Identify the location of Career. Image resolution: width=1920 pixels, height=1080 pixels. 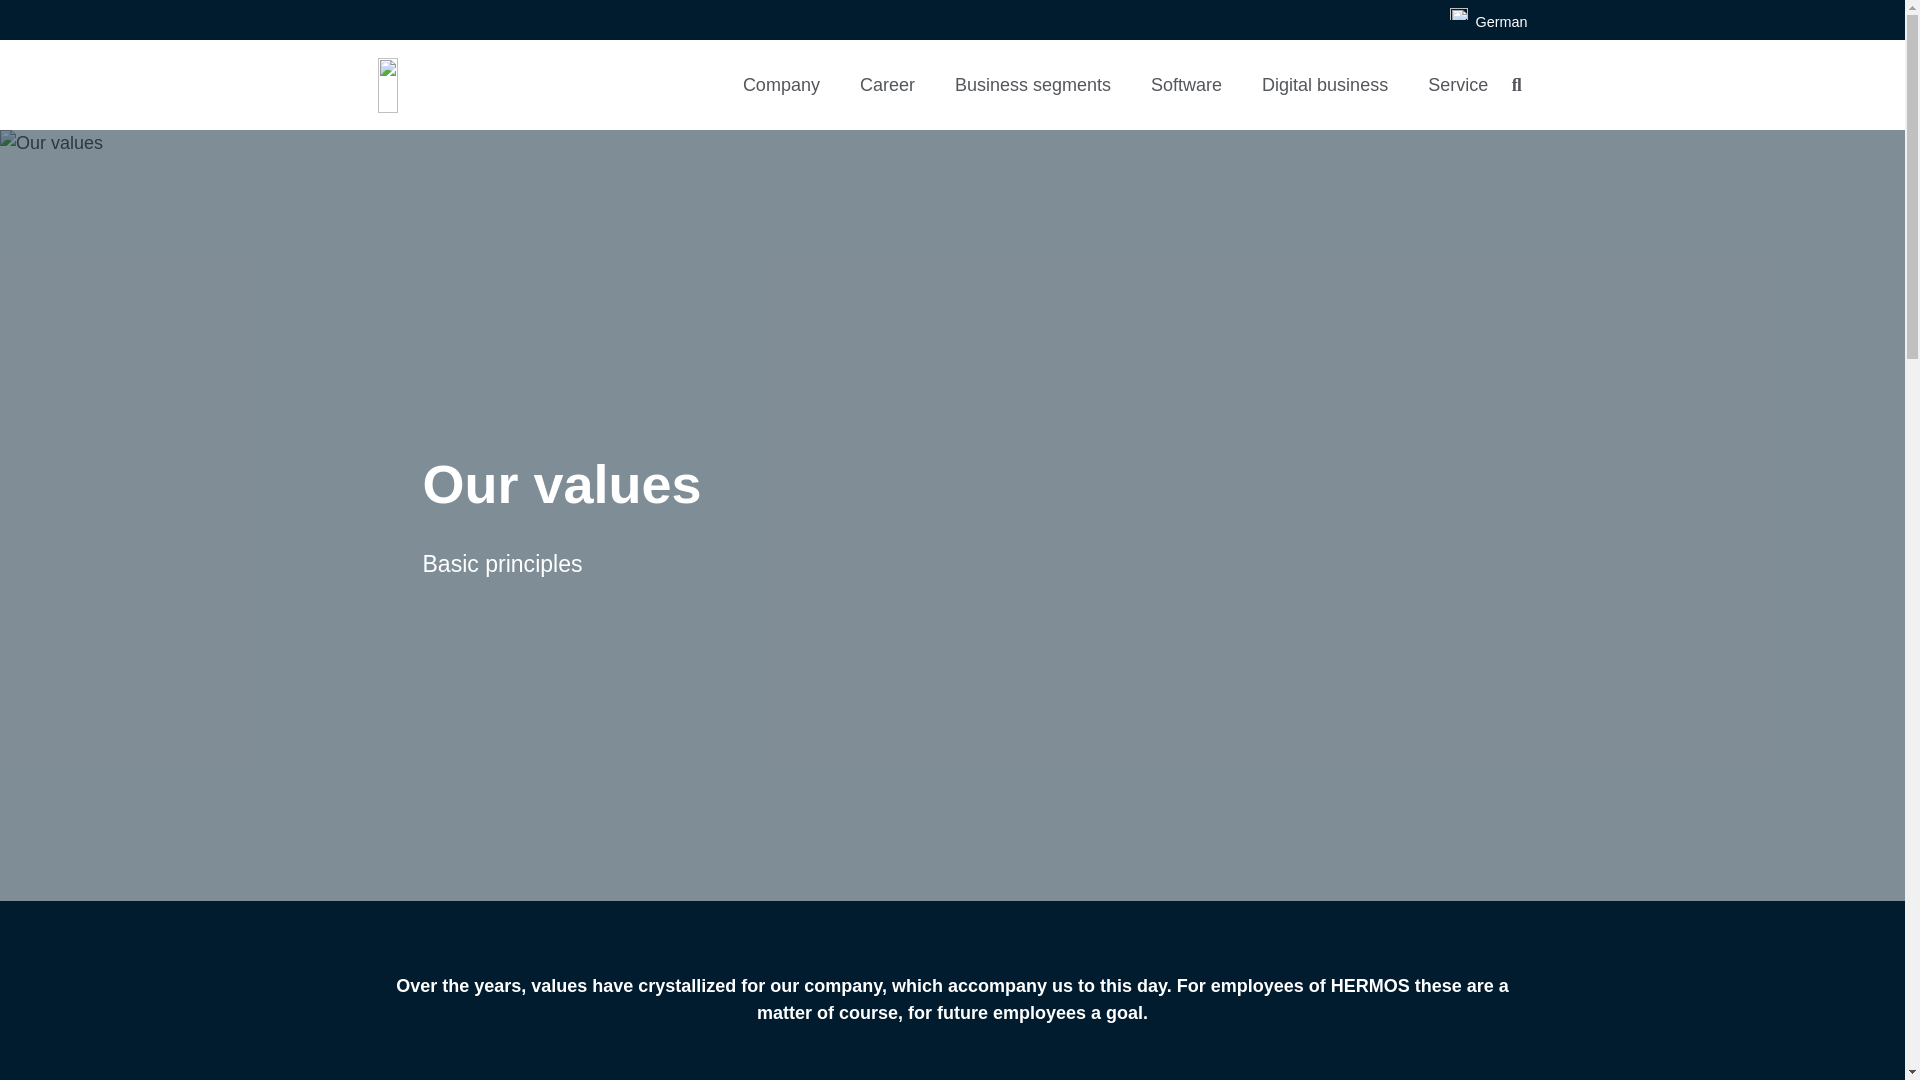
(888, 84).